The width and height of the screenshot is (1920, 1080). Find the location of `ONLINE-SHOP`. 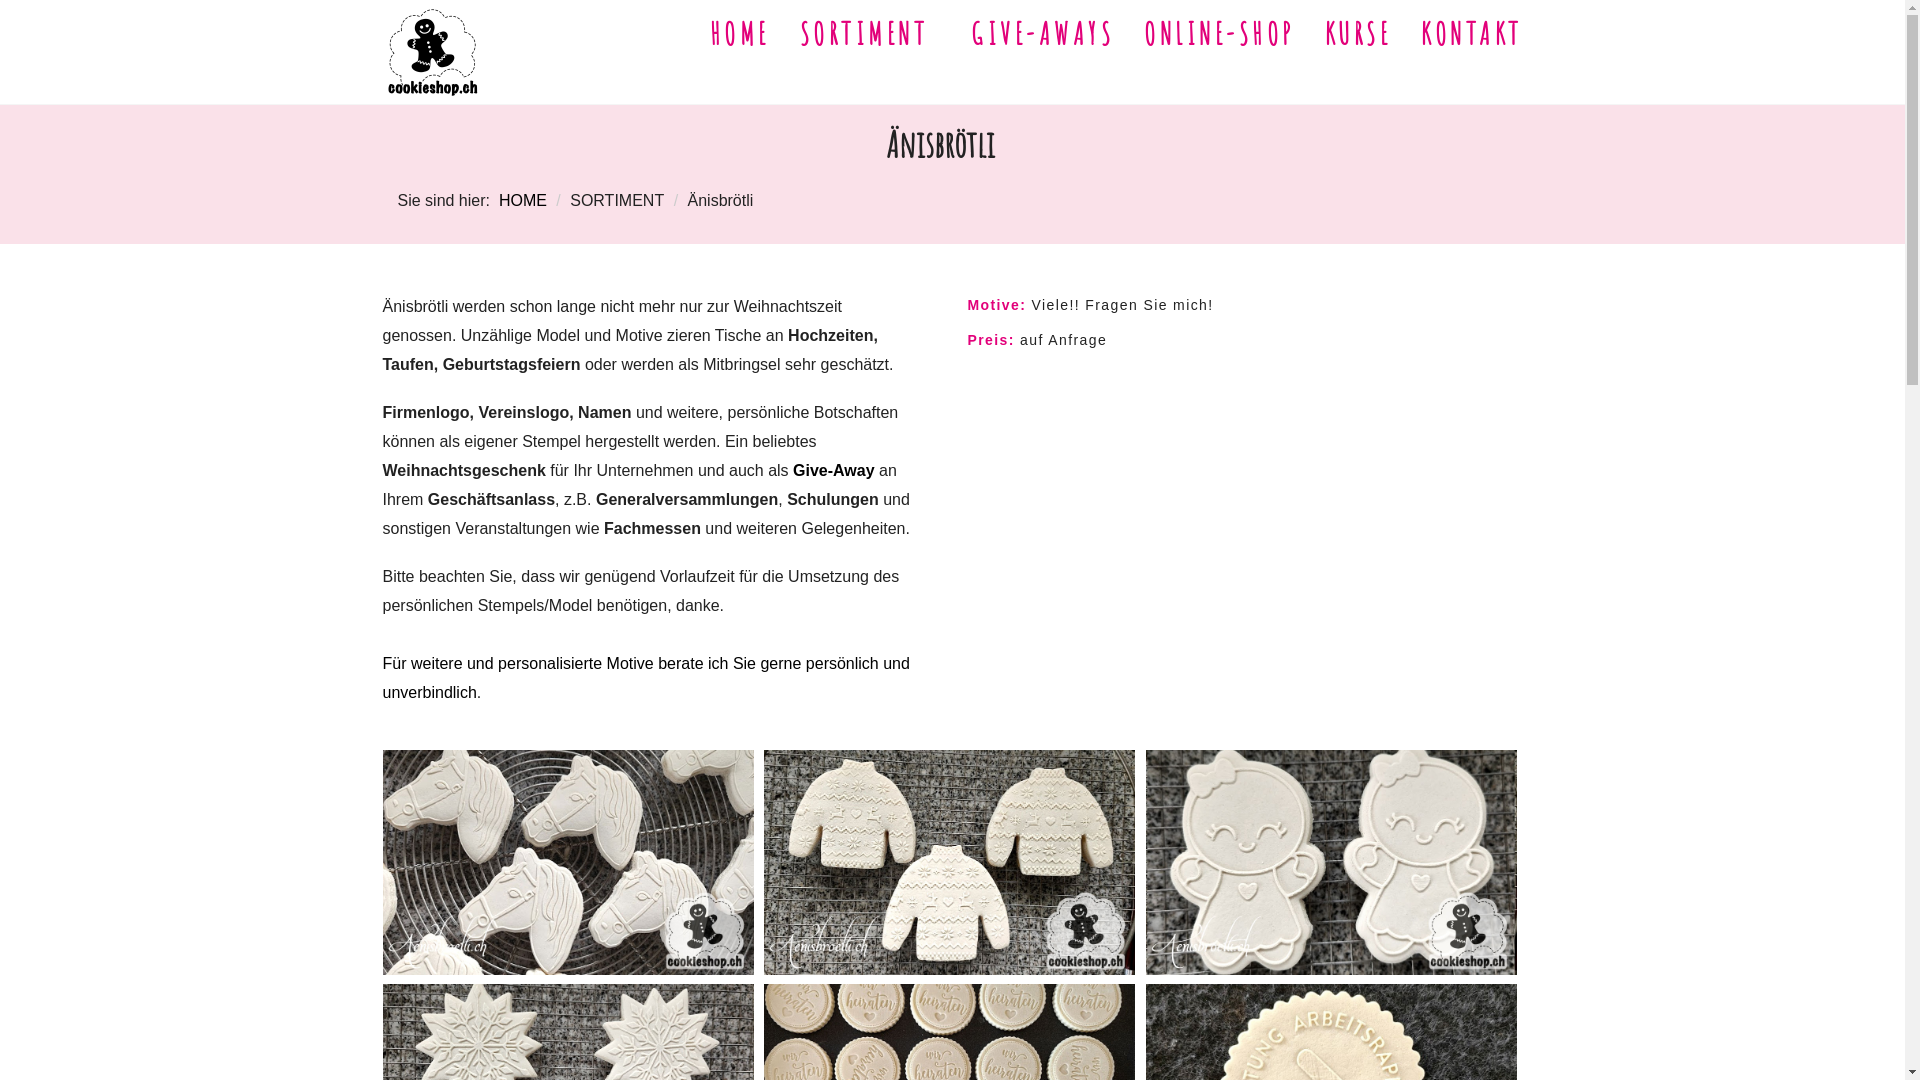

ONLINE-SHOP is located at coordinates (1220, 34).